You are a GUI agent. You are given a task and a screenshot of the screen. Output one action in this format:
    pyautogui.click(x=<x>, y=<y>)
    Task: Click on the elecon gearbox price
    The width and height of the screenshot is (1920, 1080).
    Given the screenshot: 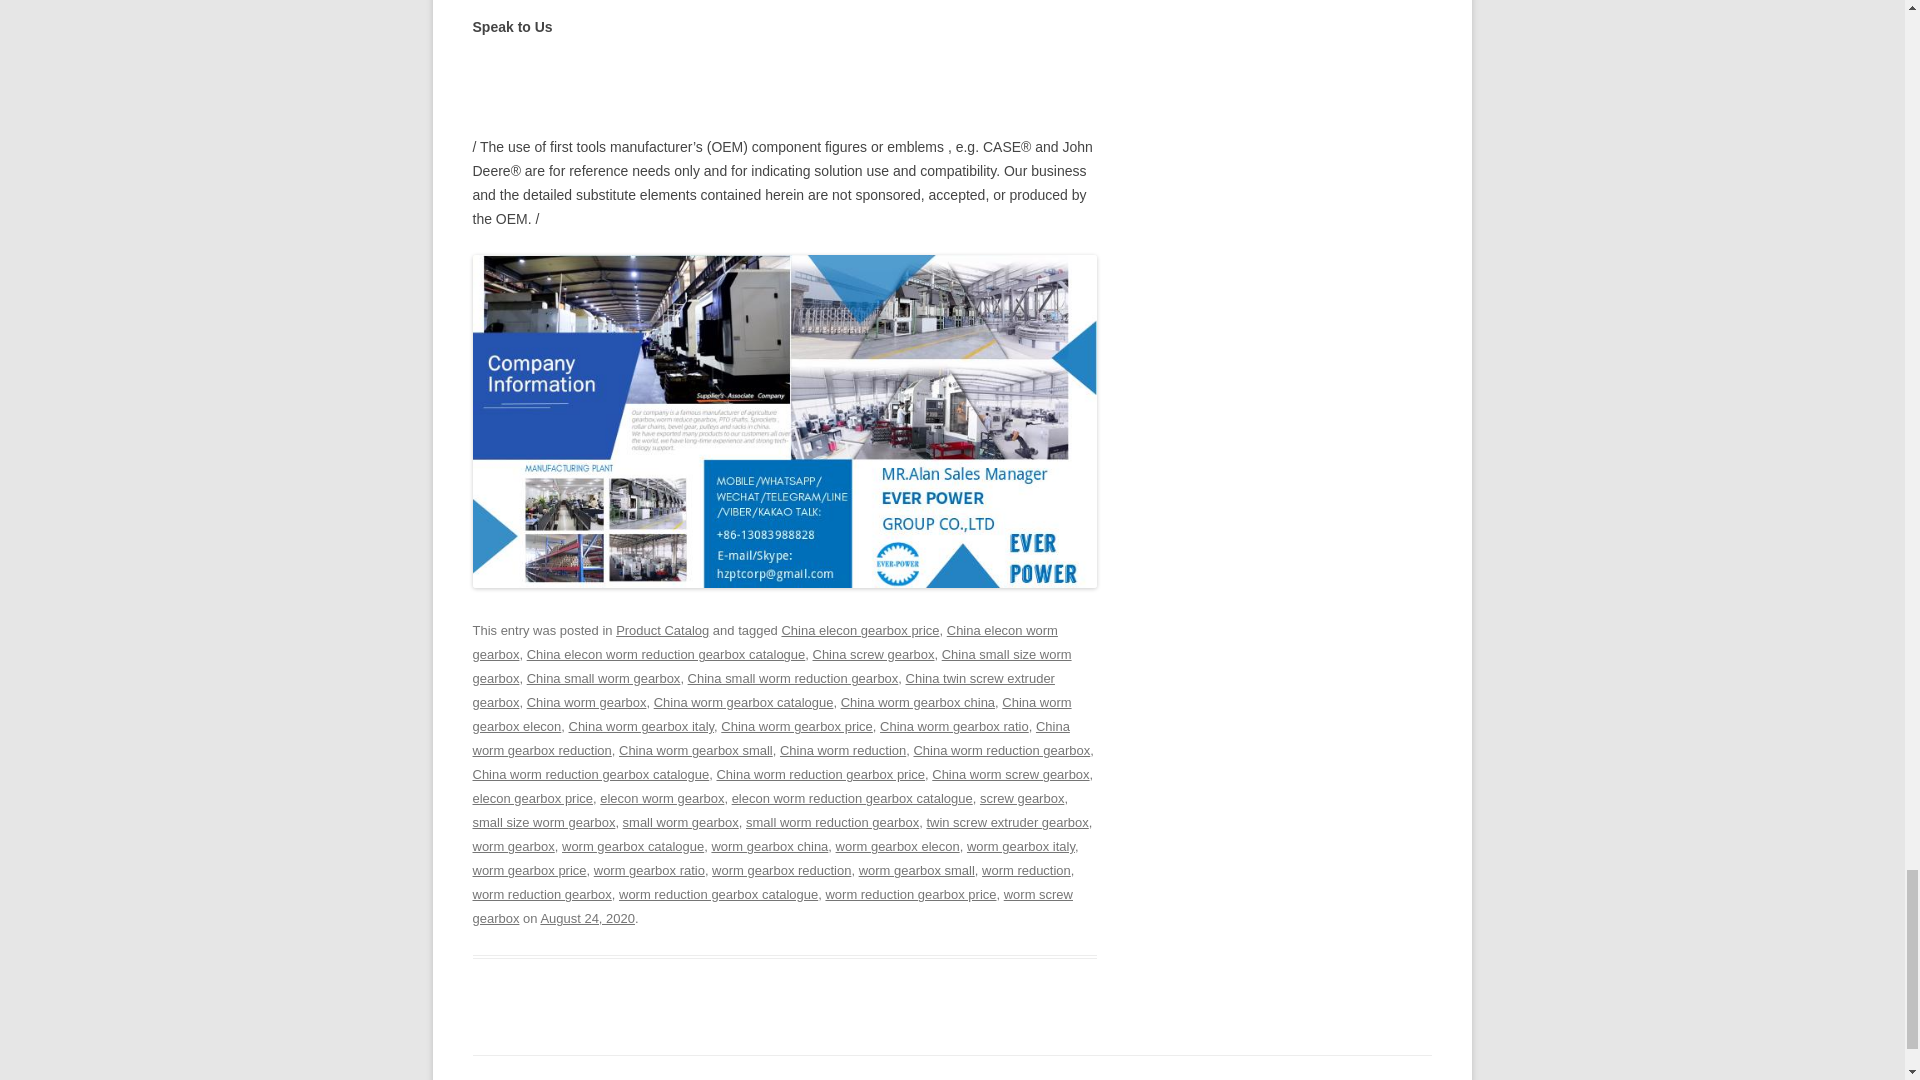 What is the action you would take?
    pyautogui.click(x=532, y=798)
    